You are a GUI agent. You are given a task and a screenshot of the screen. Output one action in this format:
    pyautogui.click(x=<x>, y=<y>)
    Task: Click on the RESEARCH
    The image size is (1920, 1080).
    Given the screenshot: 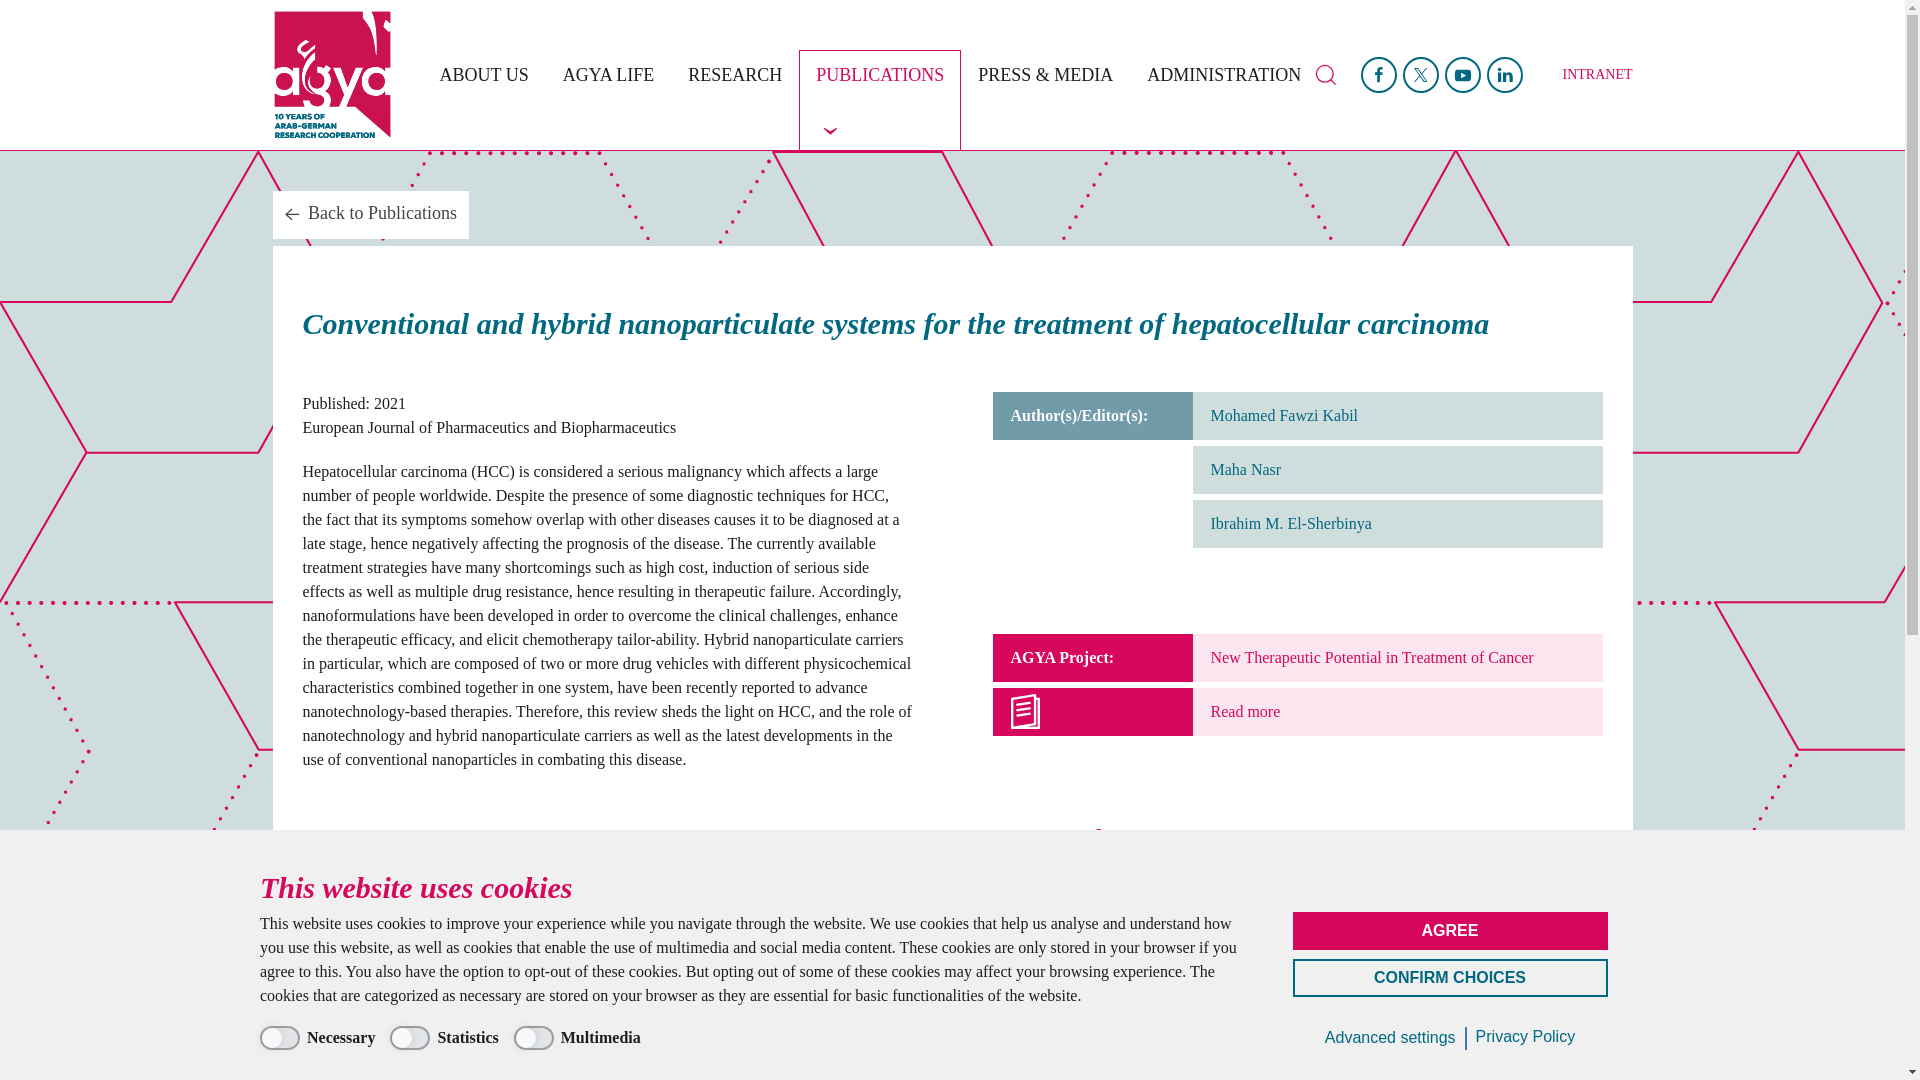 What is the action you would take?
    pyautogui.click(x=735, y=100)
    